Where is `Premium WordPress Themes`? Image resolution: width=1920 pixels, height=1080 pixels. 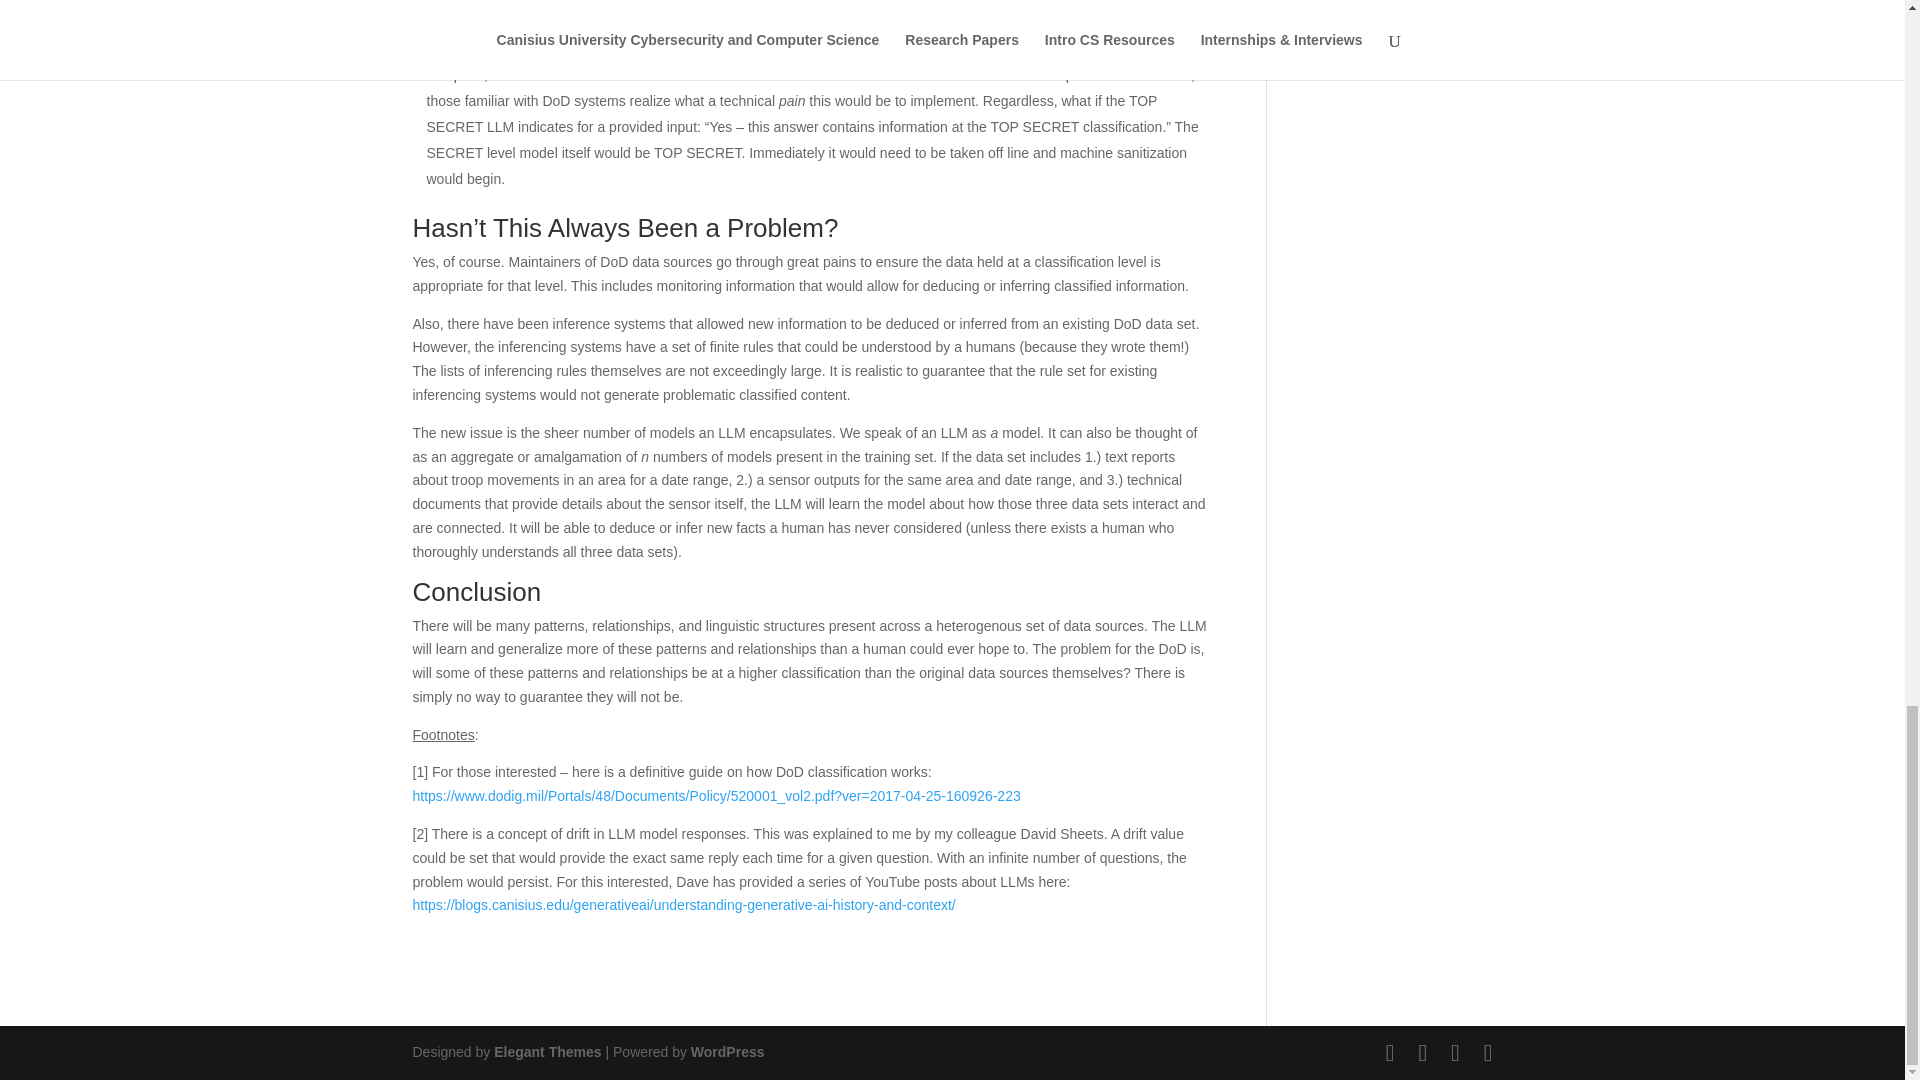
Premium WordPress Themes is located at coordinates (546, 1052).